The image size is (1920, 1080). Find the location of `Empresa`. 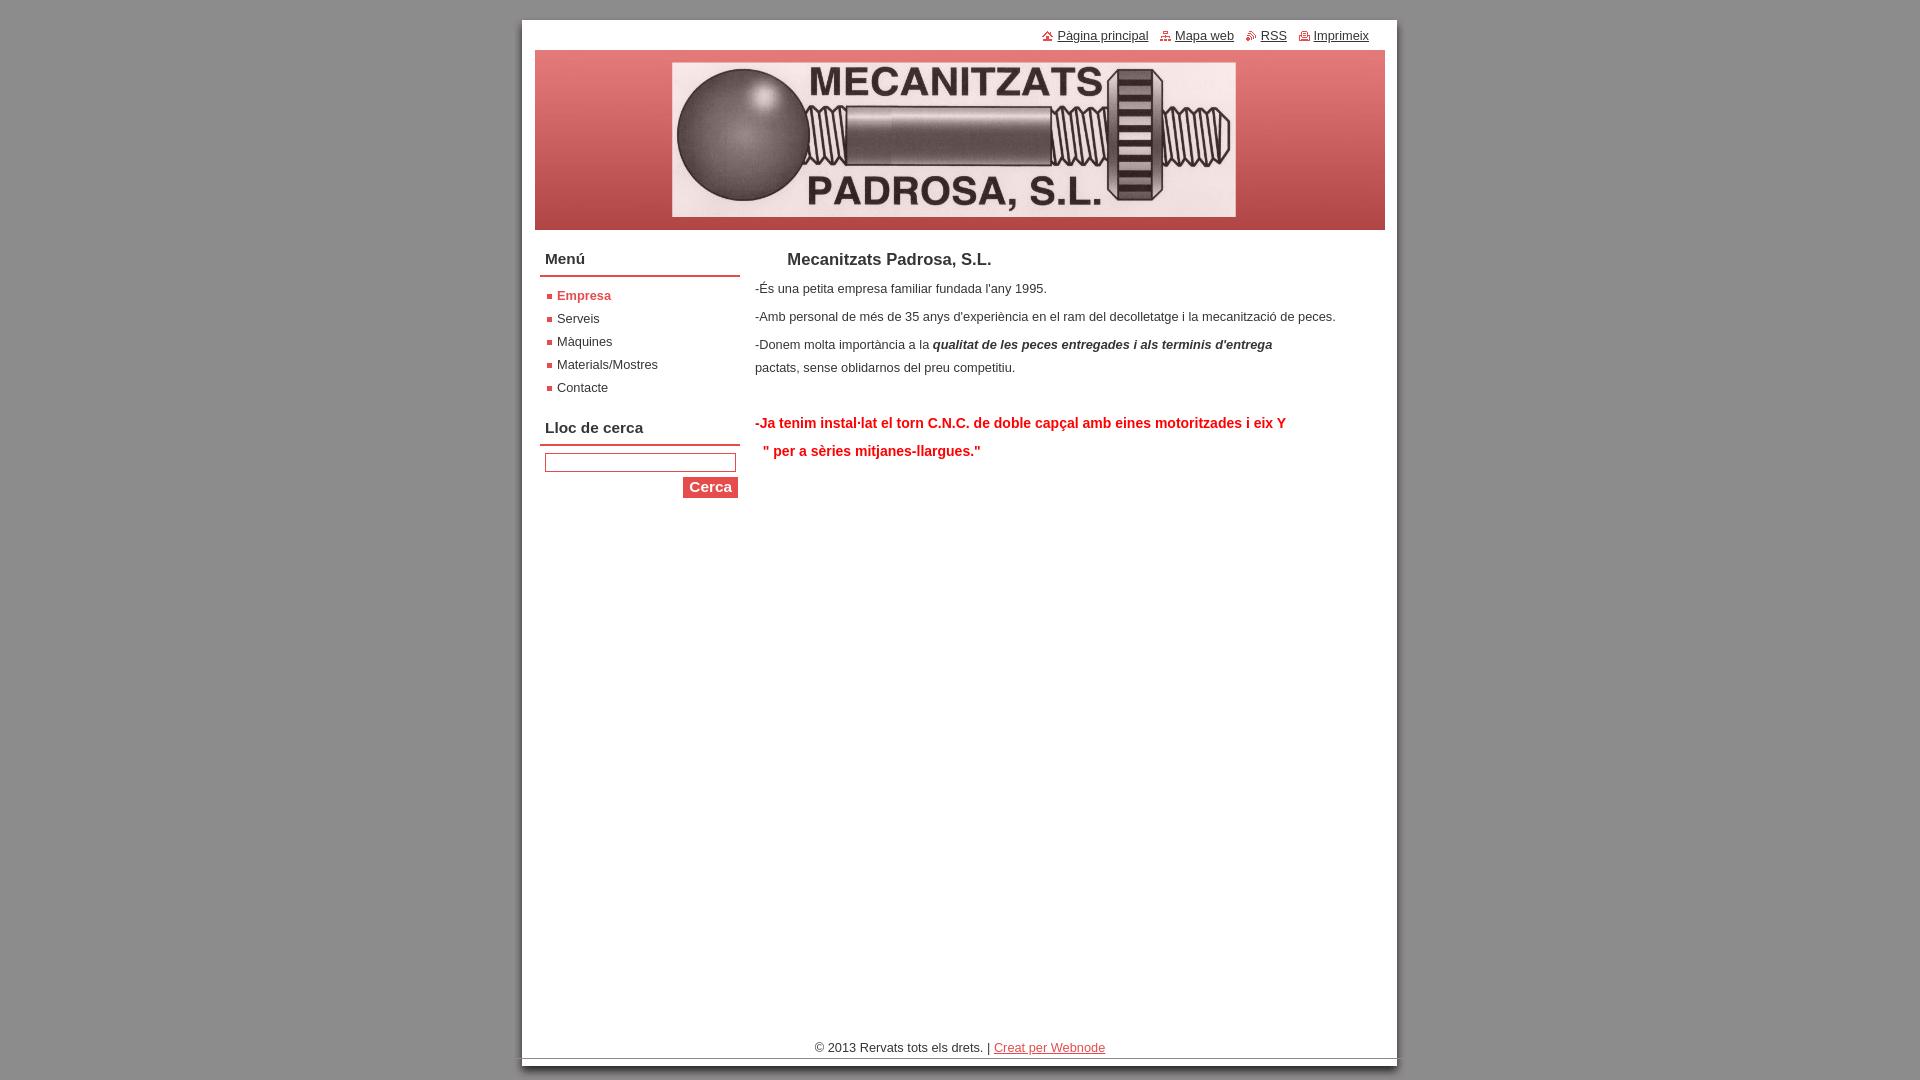

Empresa is located at coordinates (579, 296).